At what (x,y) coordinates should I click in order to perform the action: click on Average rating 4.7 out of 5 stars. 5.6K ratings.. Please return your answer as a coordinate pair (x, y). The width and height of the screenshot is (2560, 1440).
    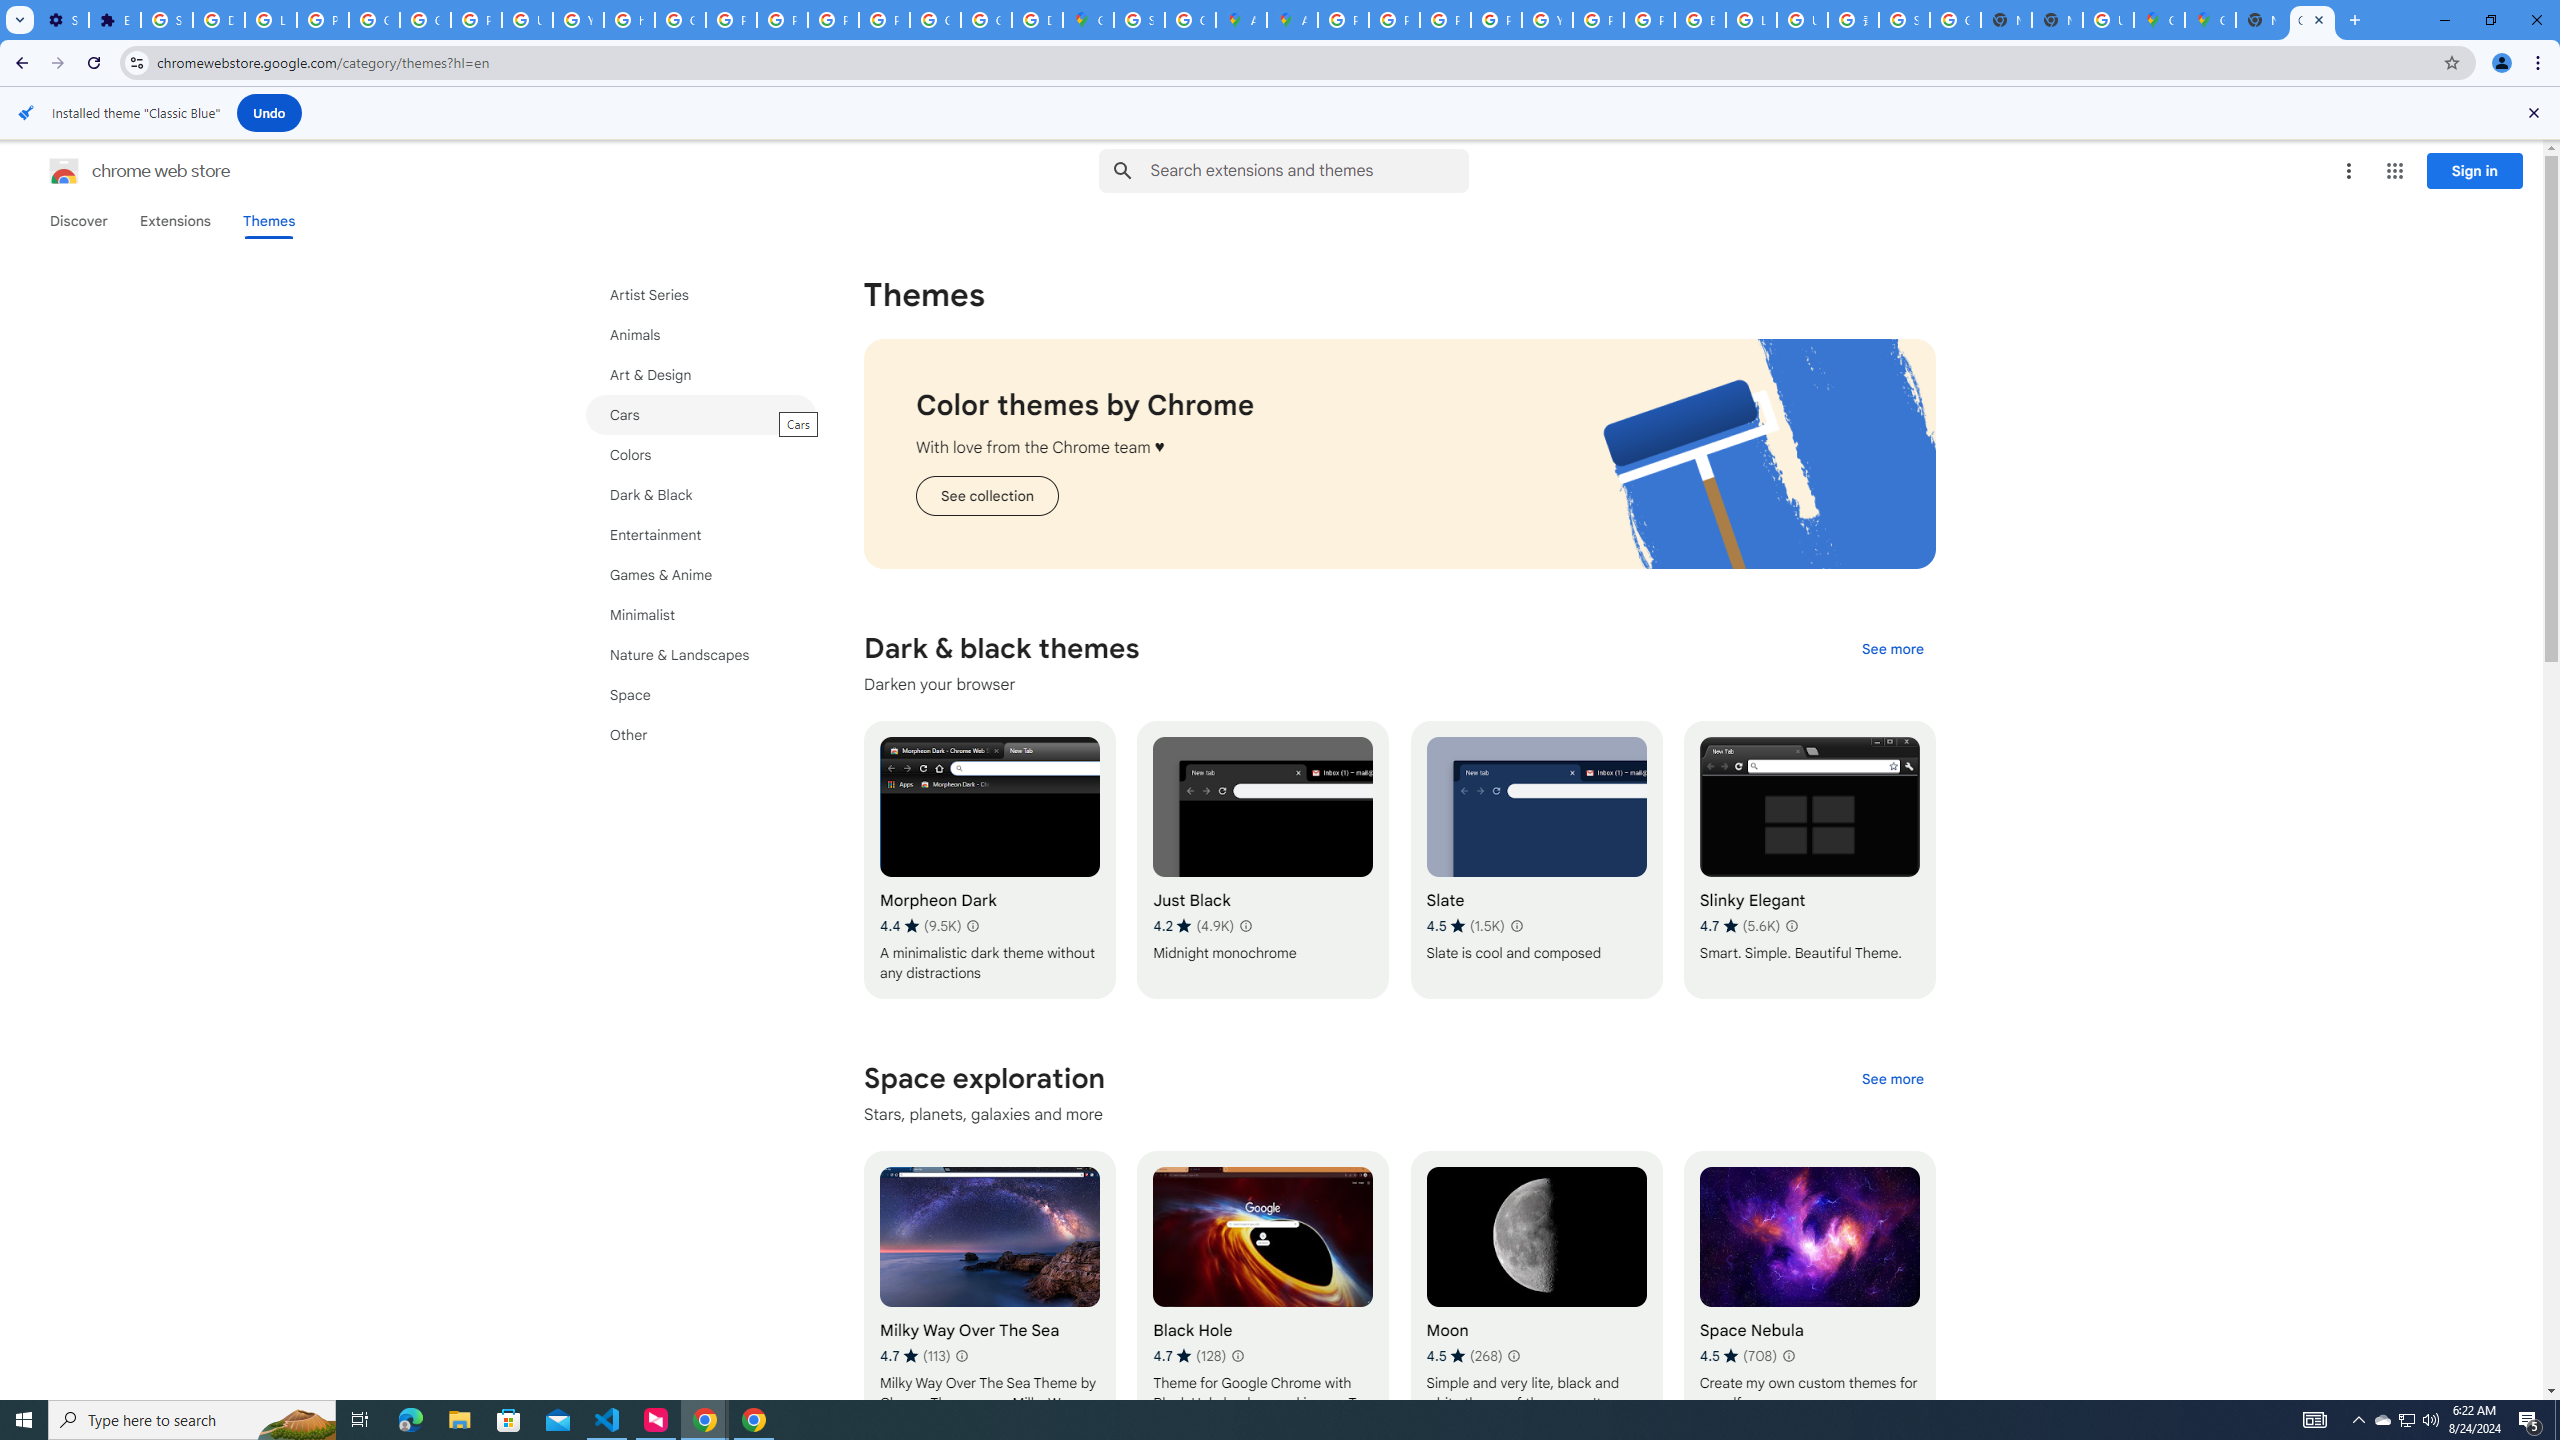
    Looking at the image, I should click on (1739, 926).